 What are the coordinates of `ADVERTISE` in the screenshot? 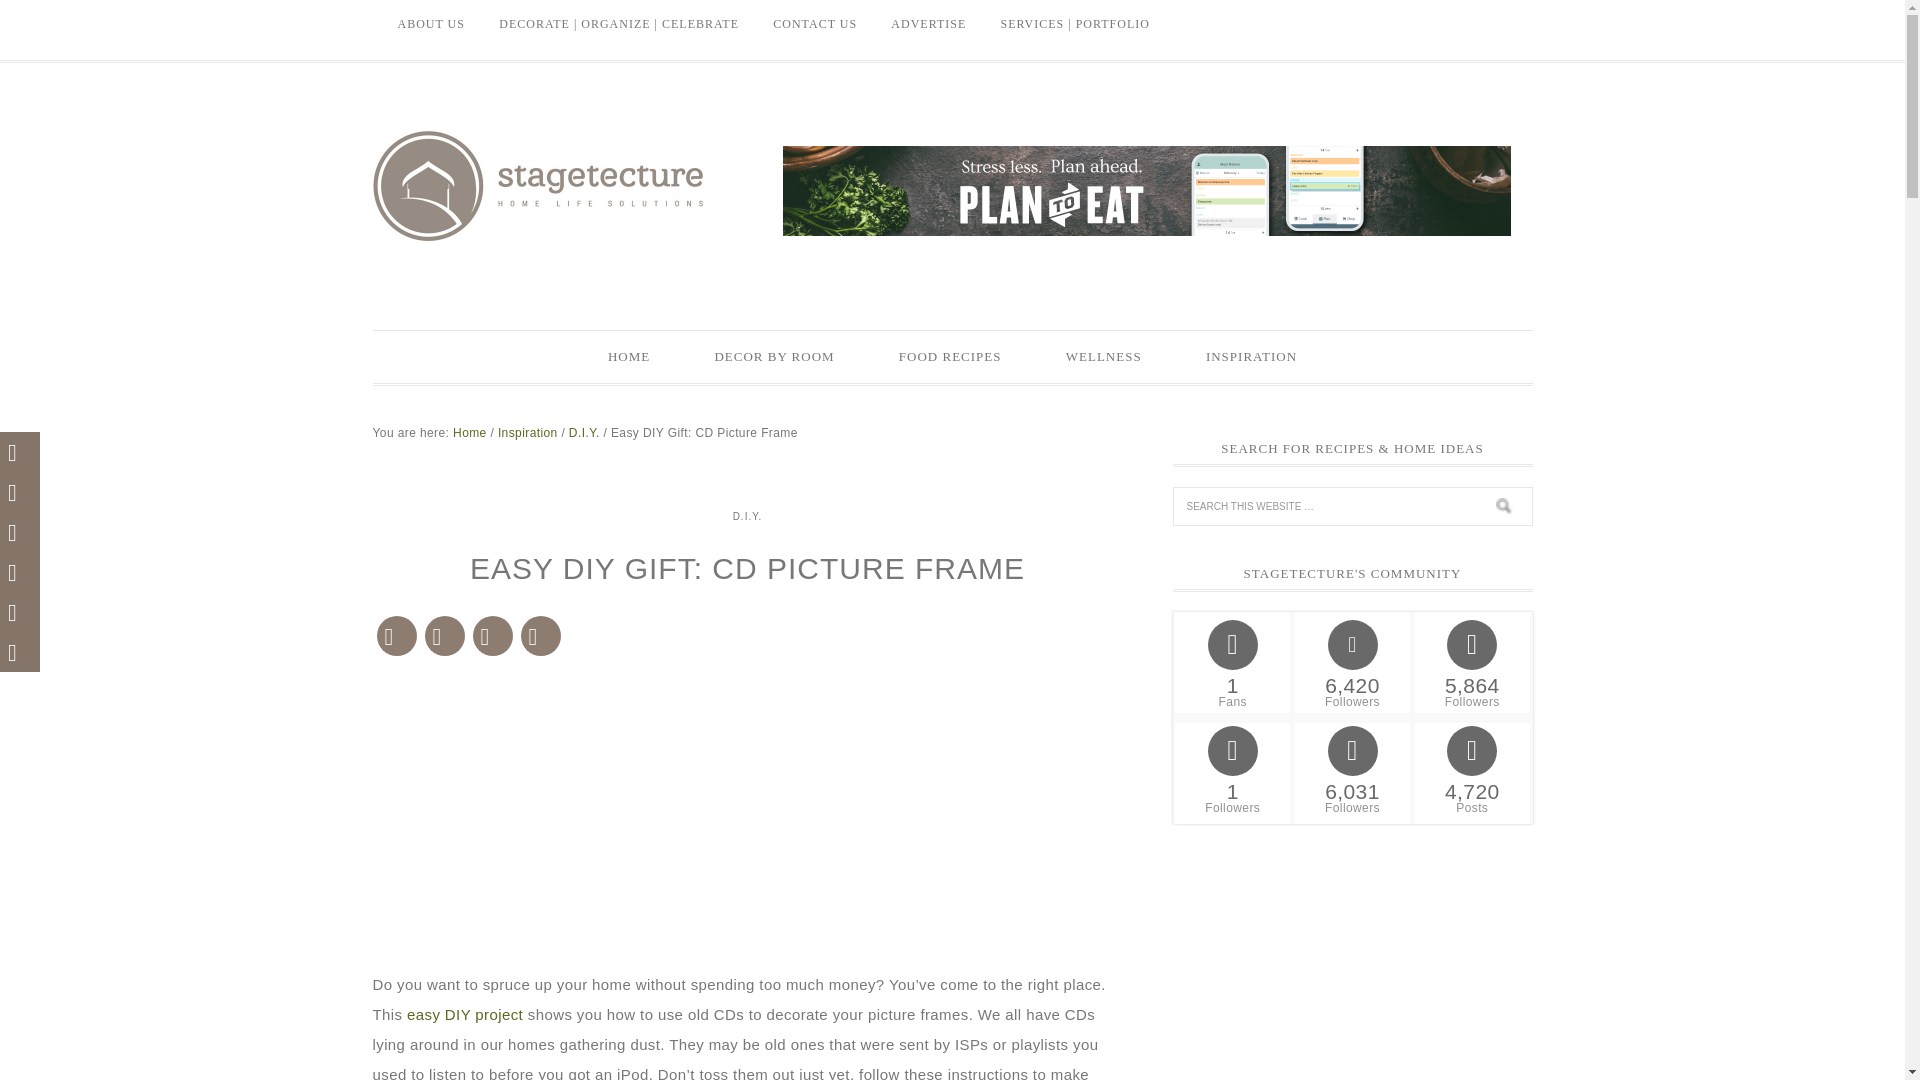 It's located at (928, 24).